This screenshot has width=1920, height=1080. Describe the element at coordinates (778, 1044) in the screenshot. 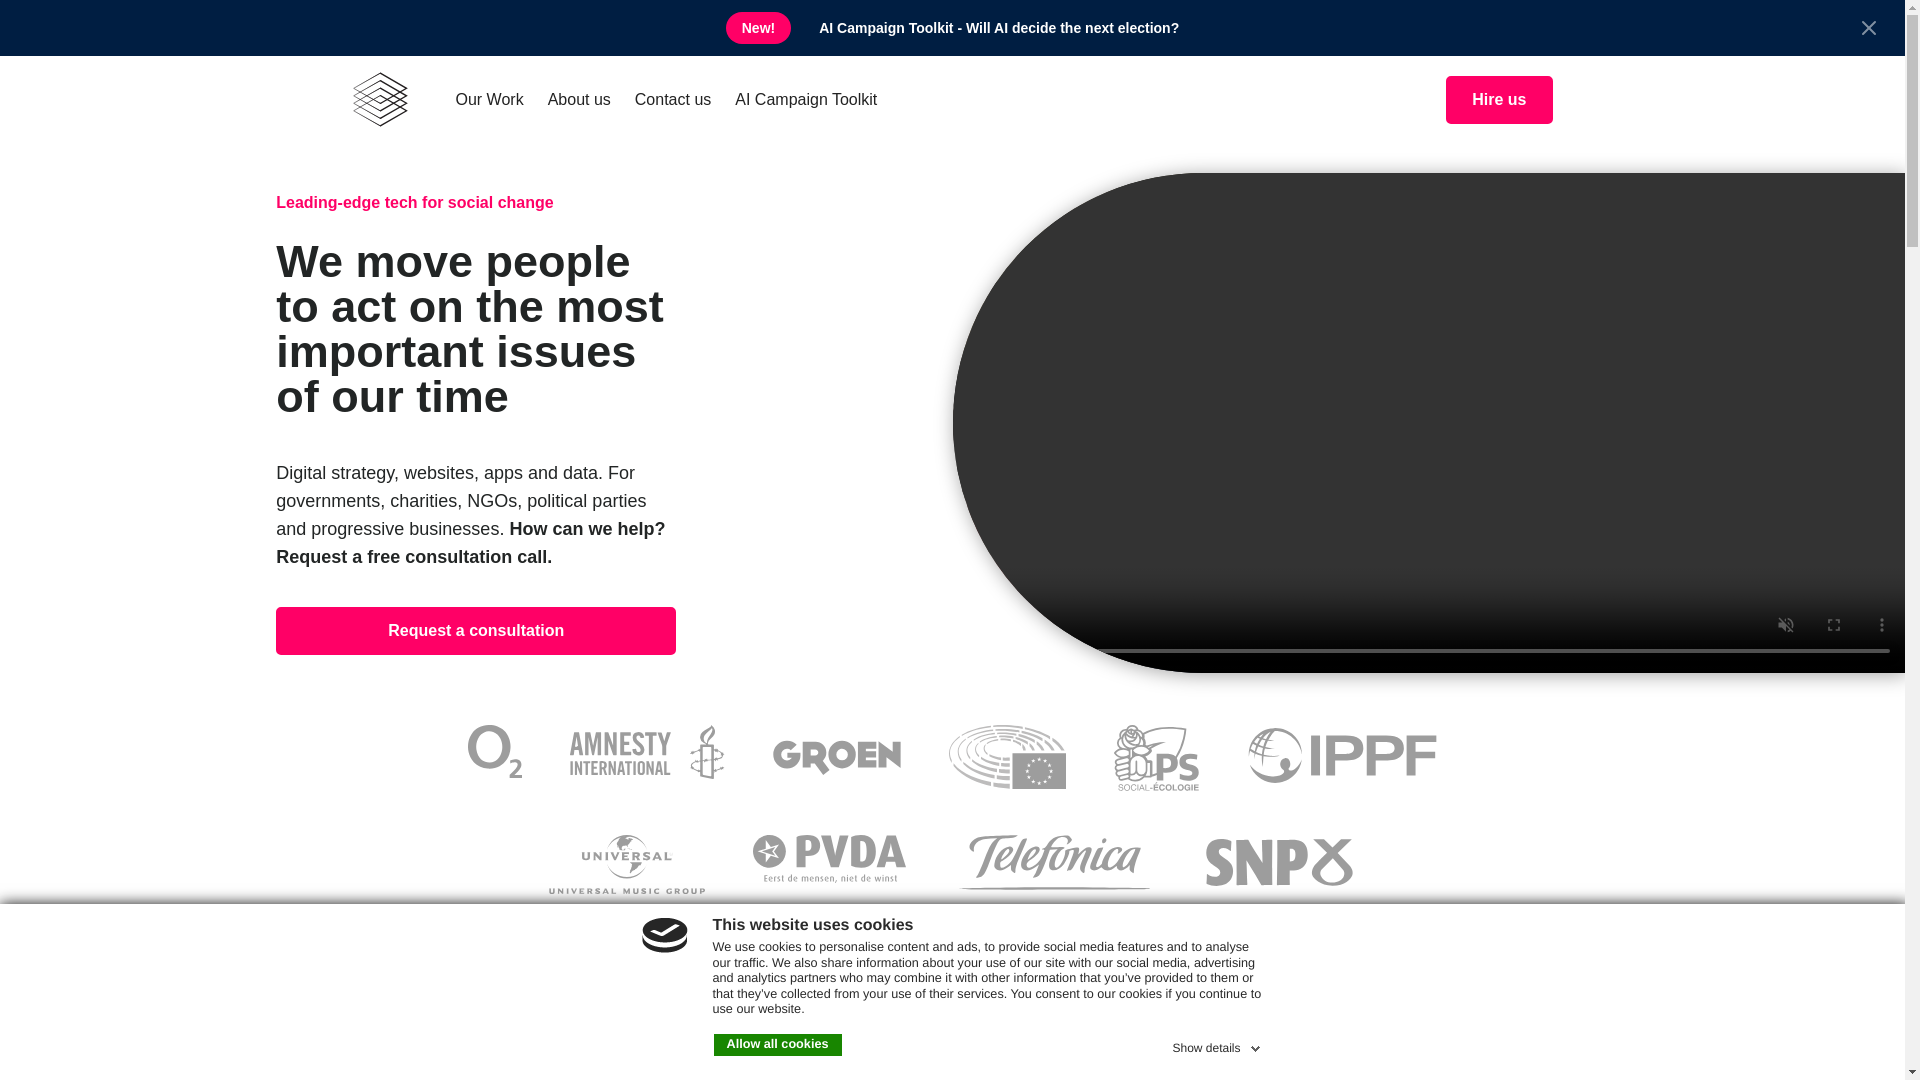

I see `Allow all cookies` at that location.